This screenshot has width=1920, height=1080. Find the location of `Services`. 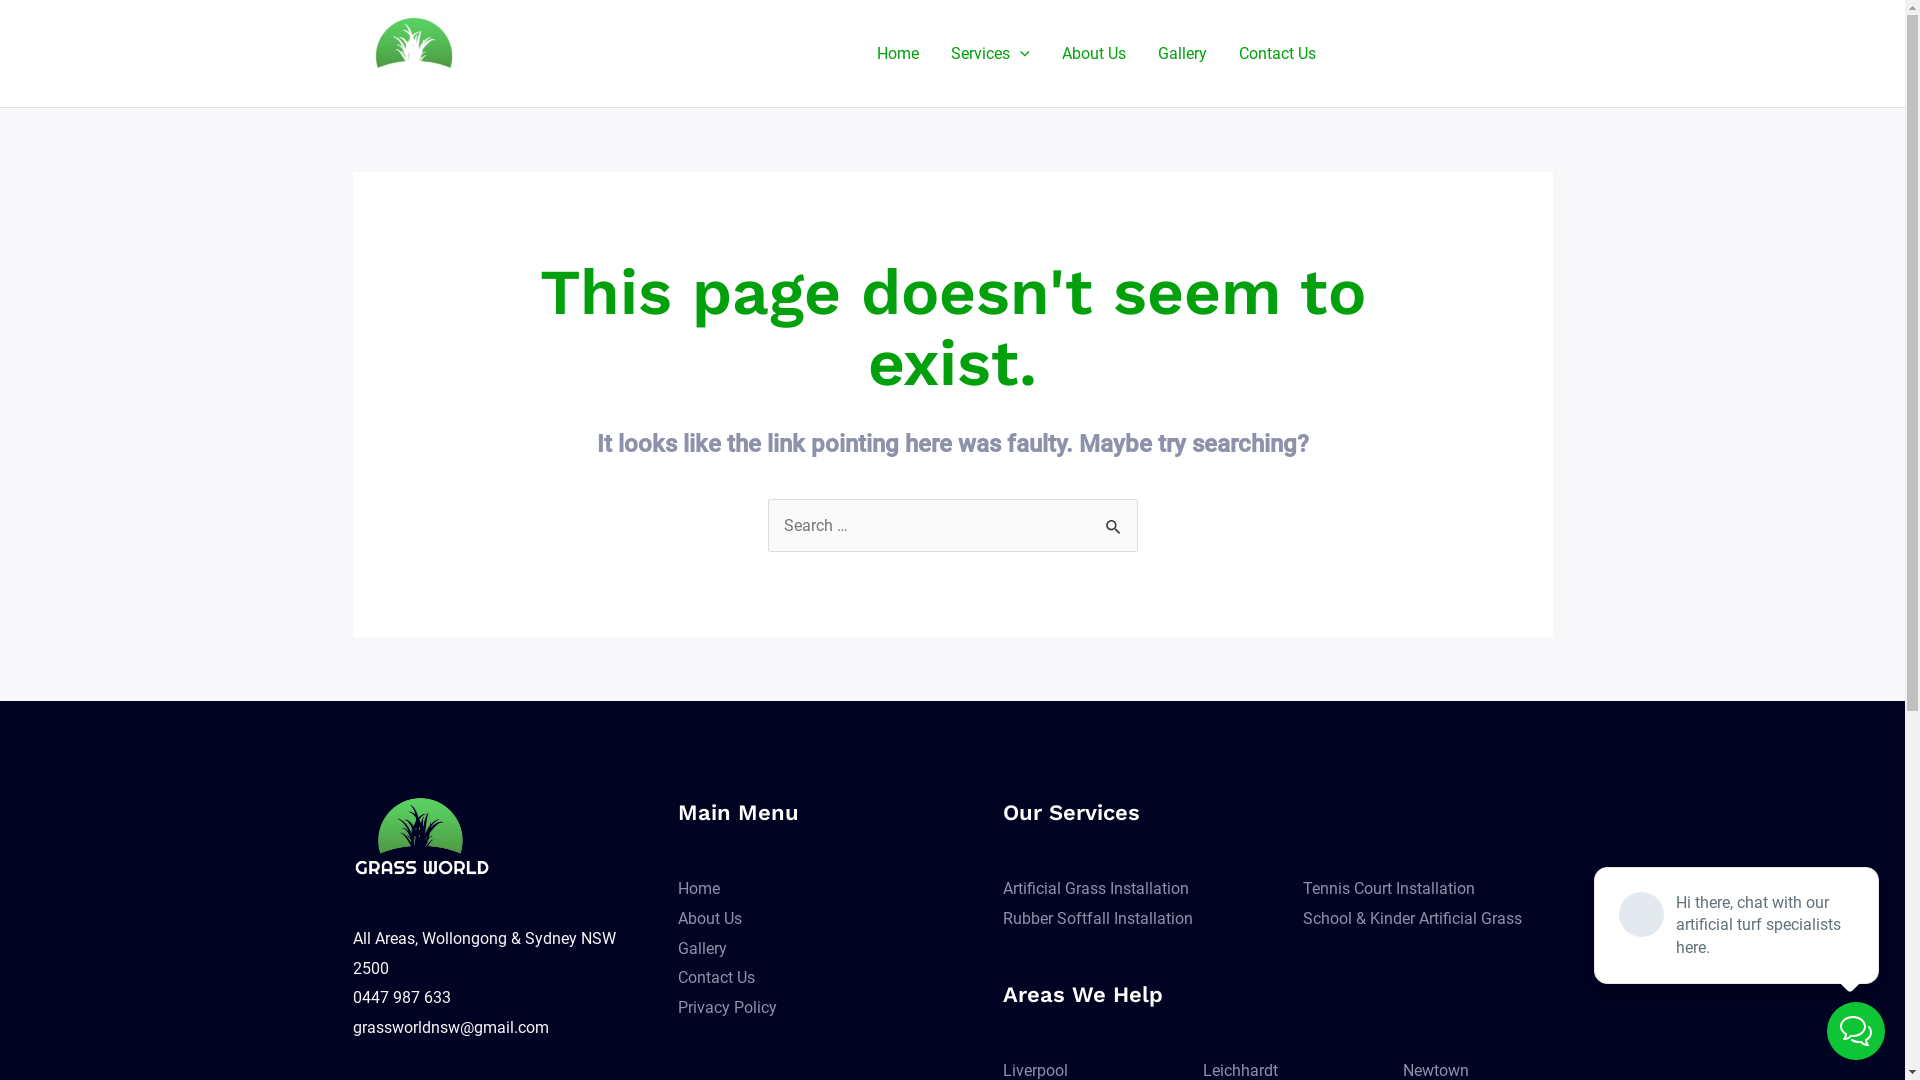

Services is located at coordinates (990, 53).